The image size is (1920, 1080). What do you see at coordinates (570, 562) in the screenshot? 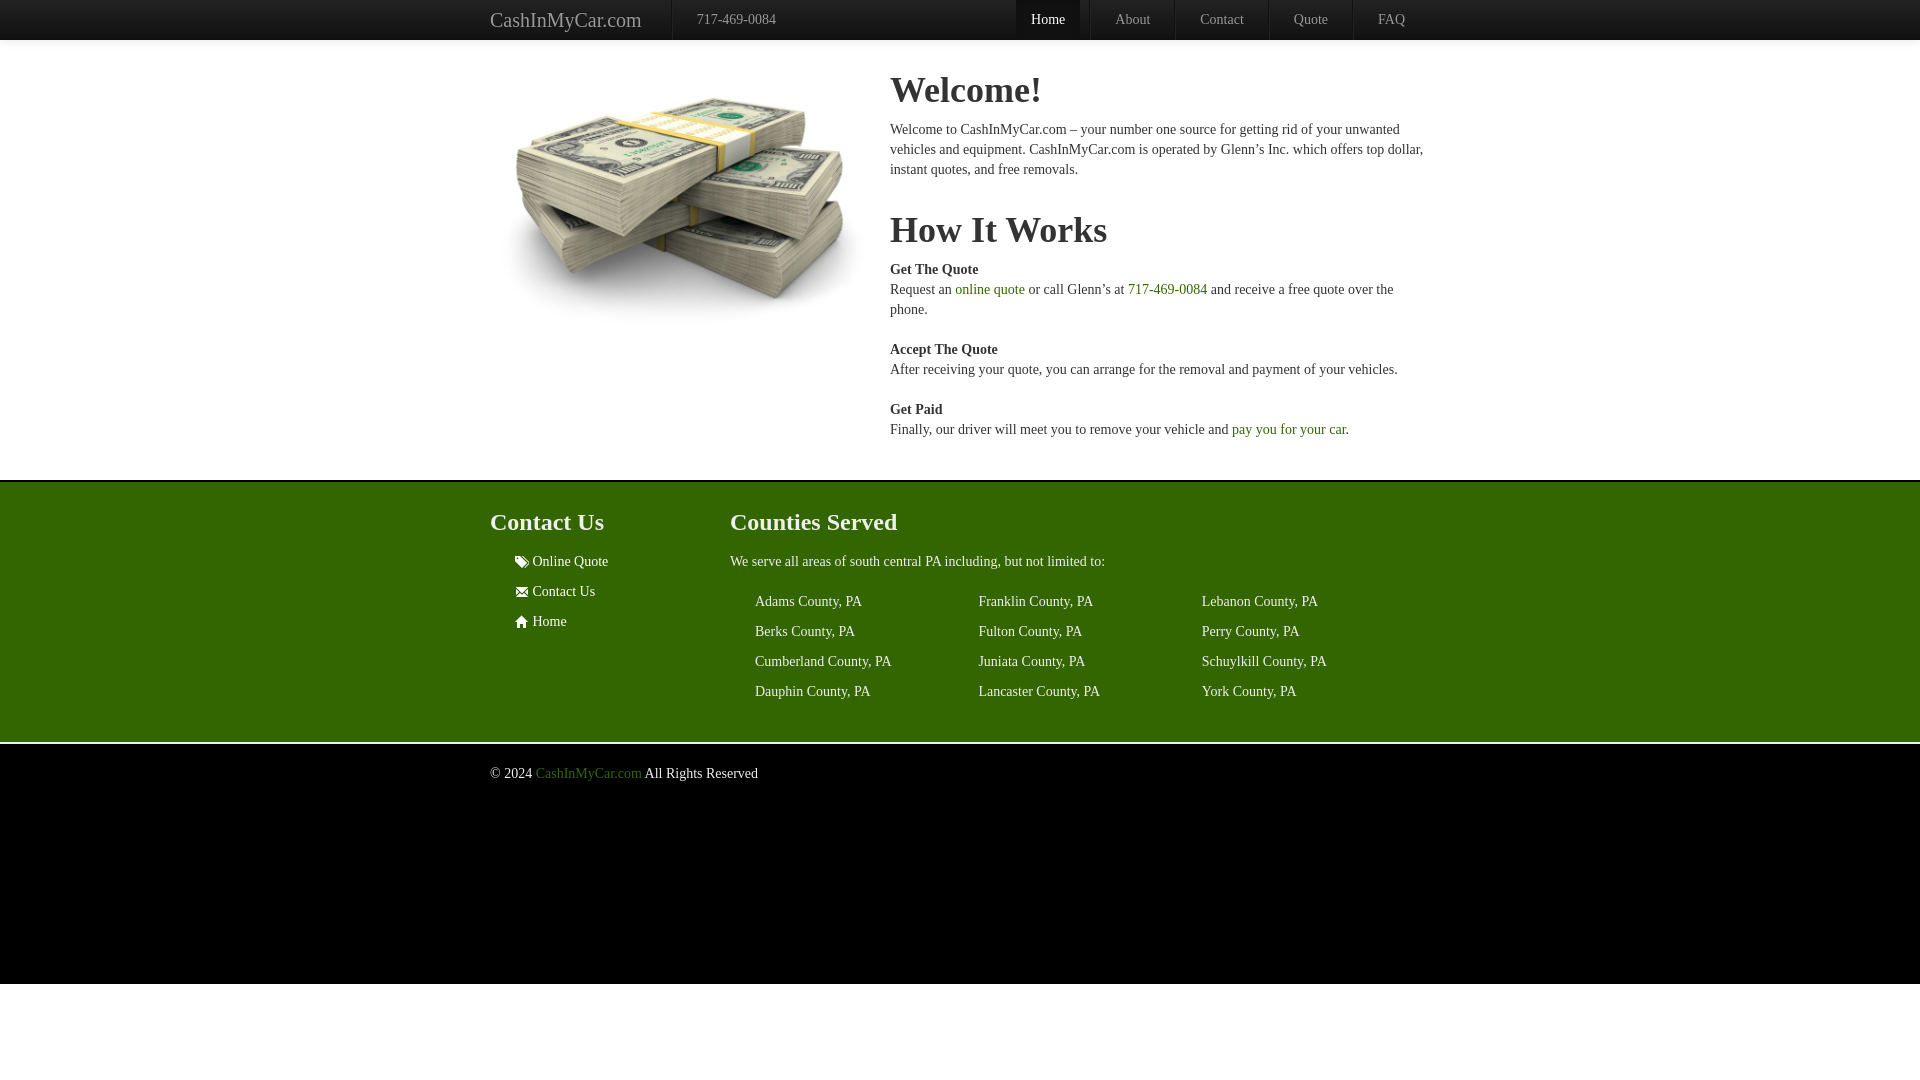
I see `Online Quote` at bounding box center [570, 562].